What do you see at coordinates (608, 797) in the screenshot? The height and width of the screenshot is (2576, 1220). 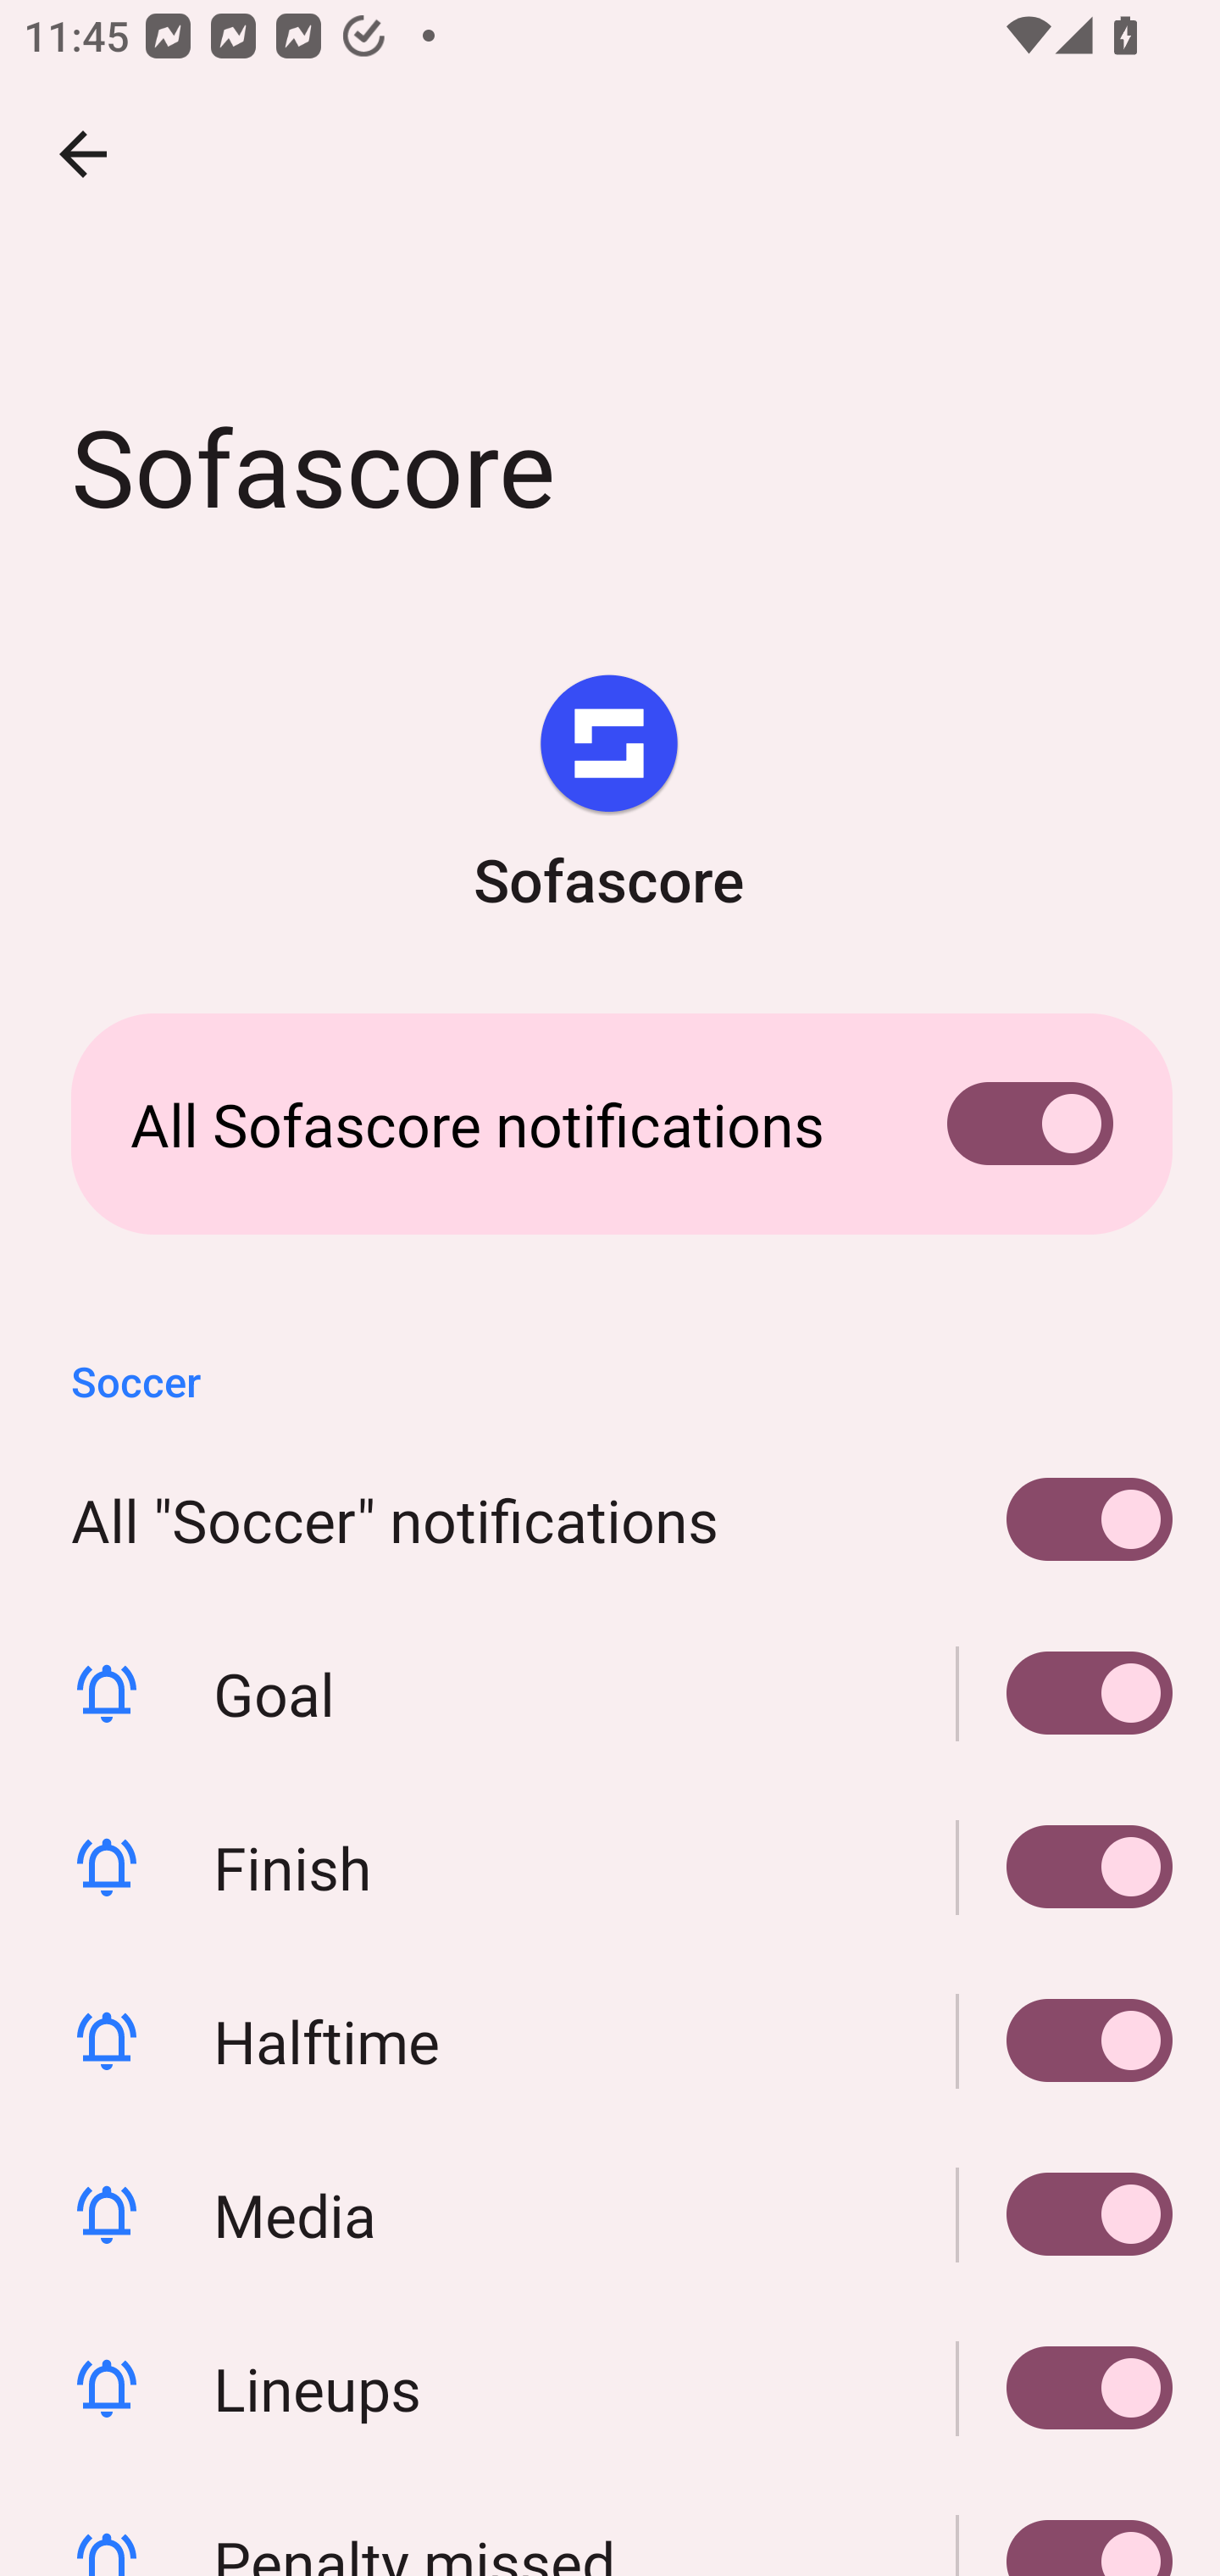 I see `Sofascore` at bounding box center [608, 797].